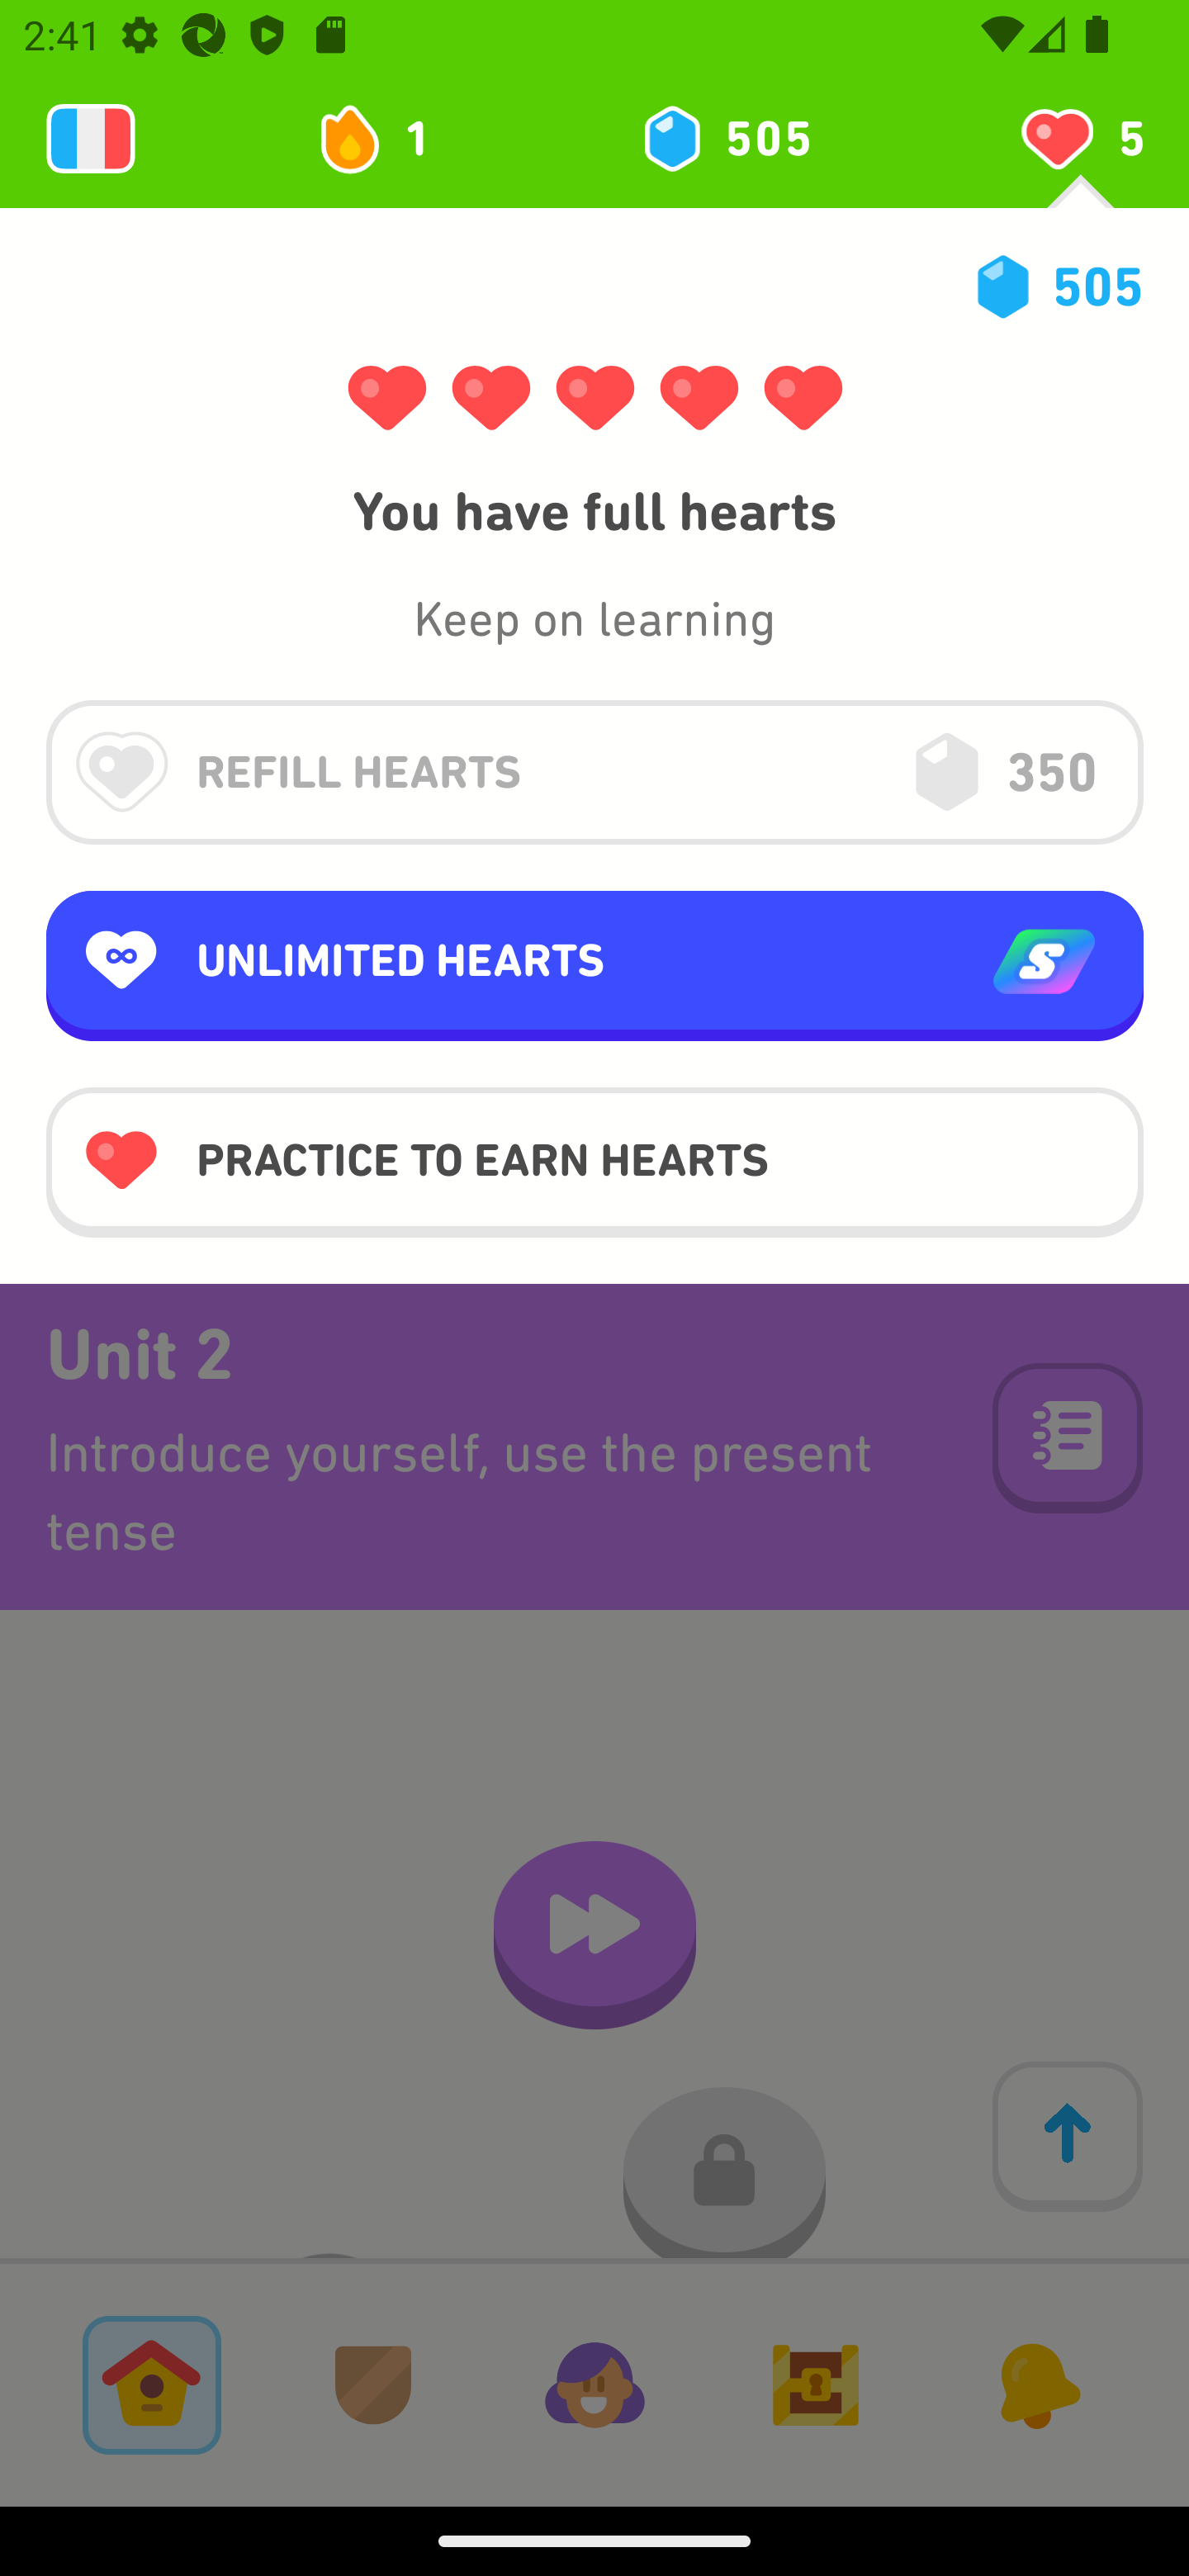 The image size is (1189, 2576). What do you see at coordinates (388, 139) in the screenshot?
I see `1 day streak 1` at bounding box center [388, 139].